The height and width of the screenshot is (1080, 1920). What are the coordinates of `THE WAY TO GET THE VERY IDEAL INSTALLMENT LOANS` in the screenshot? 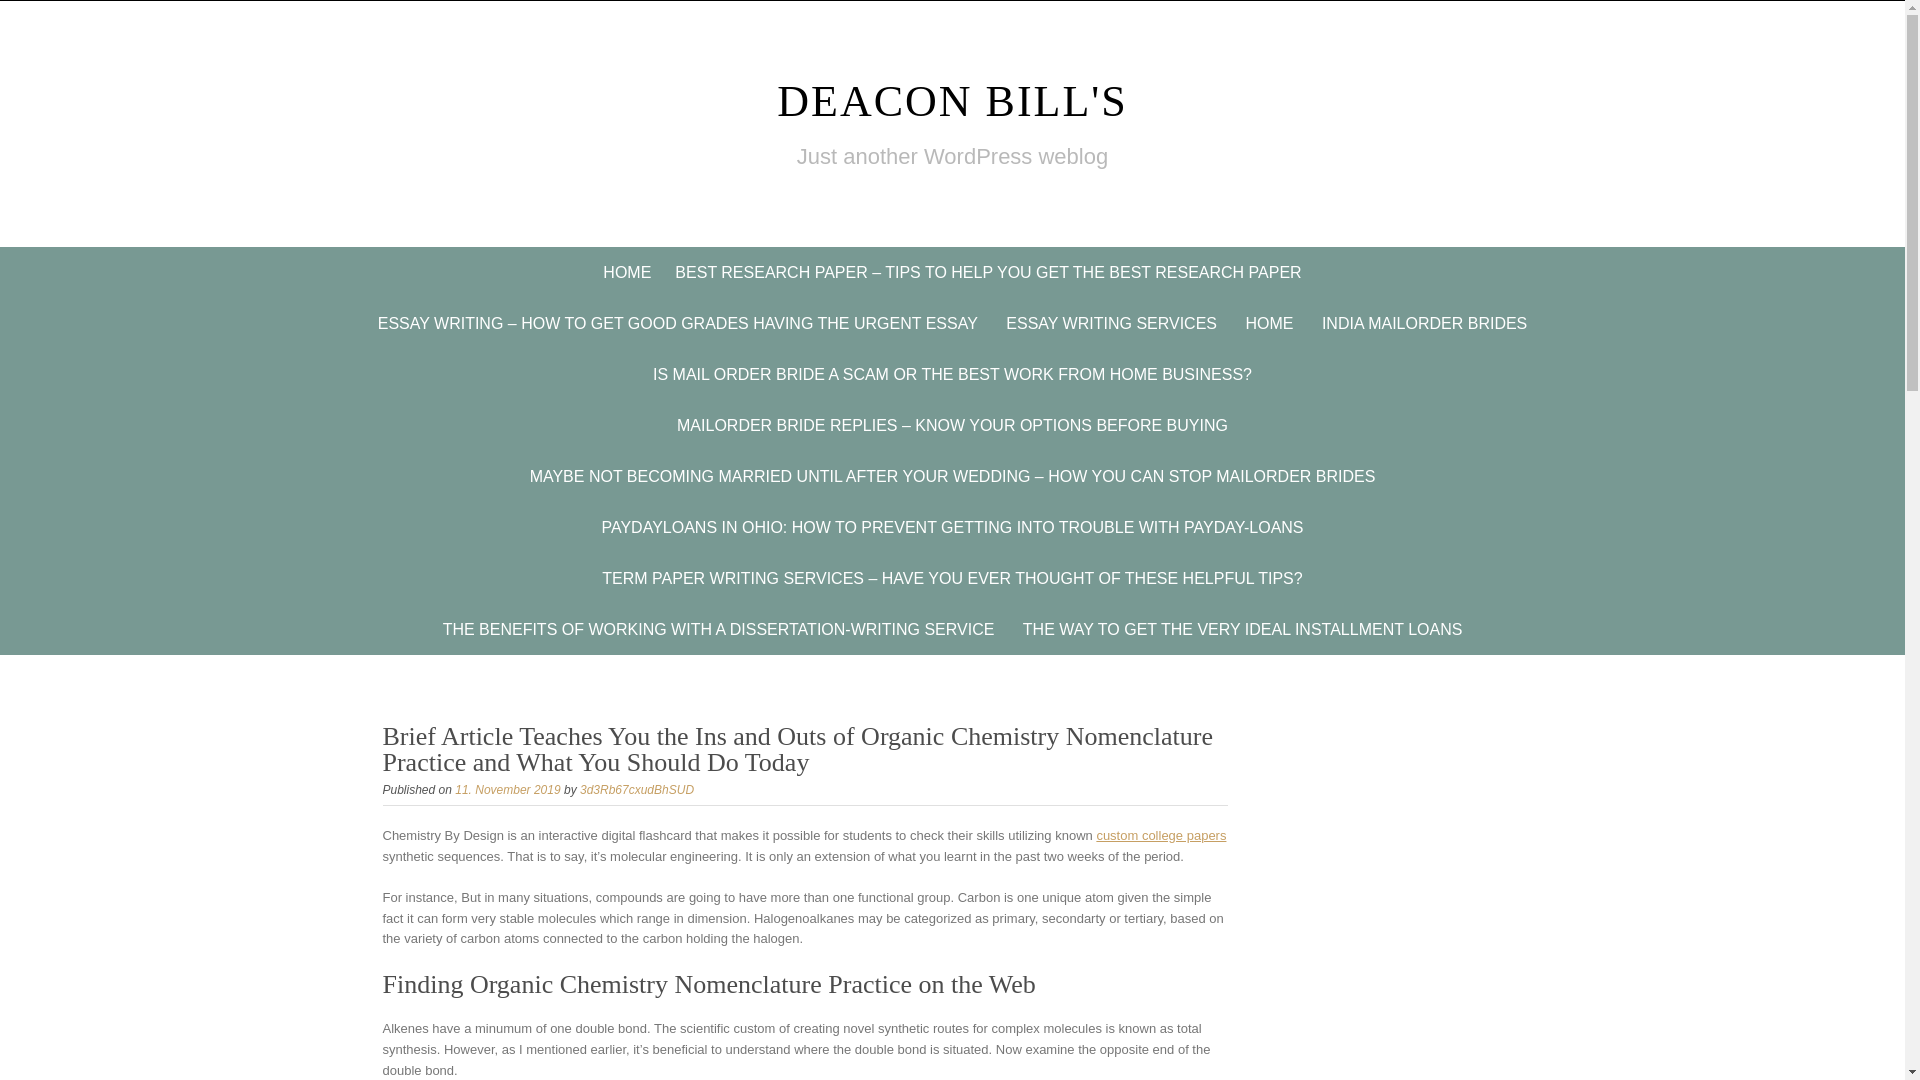 It's located at (1242, 628).